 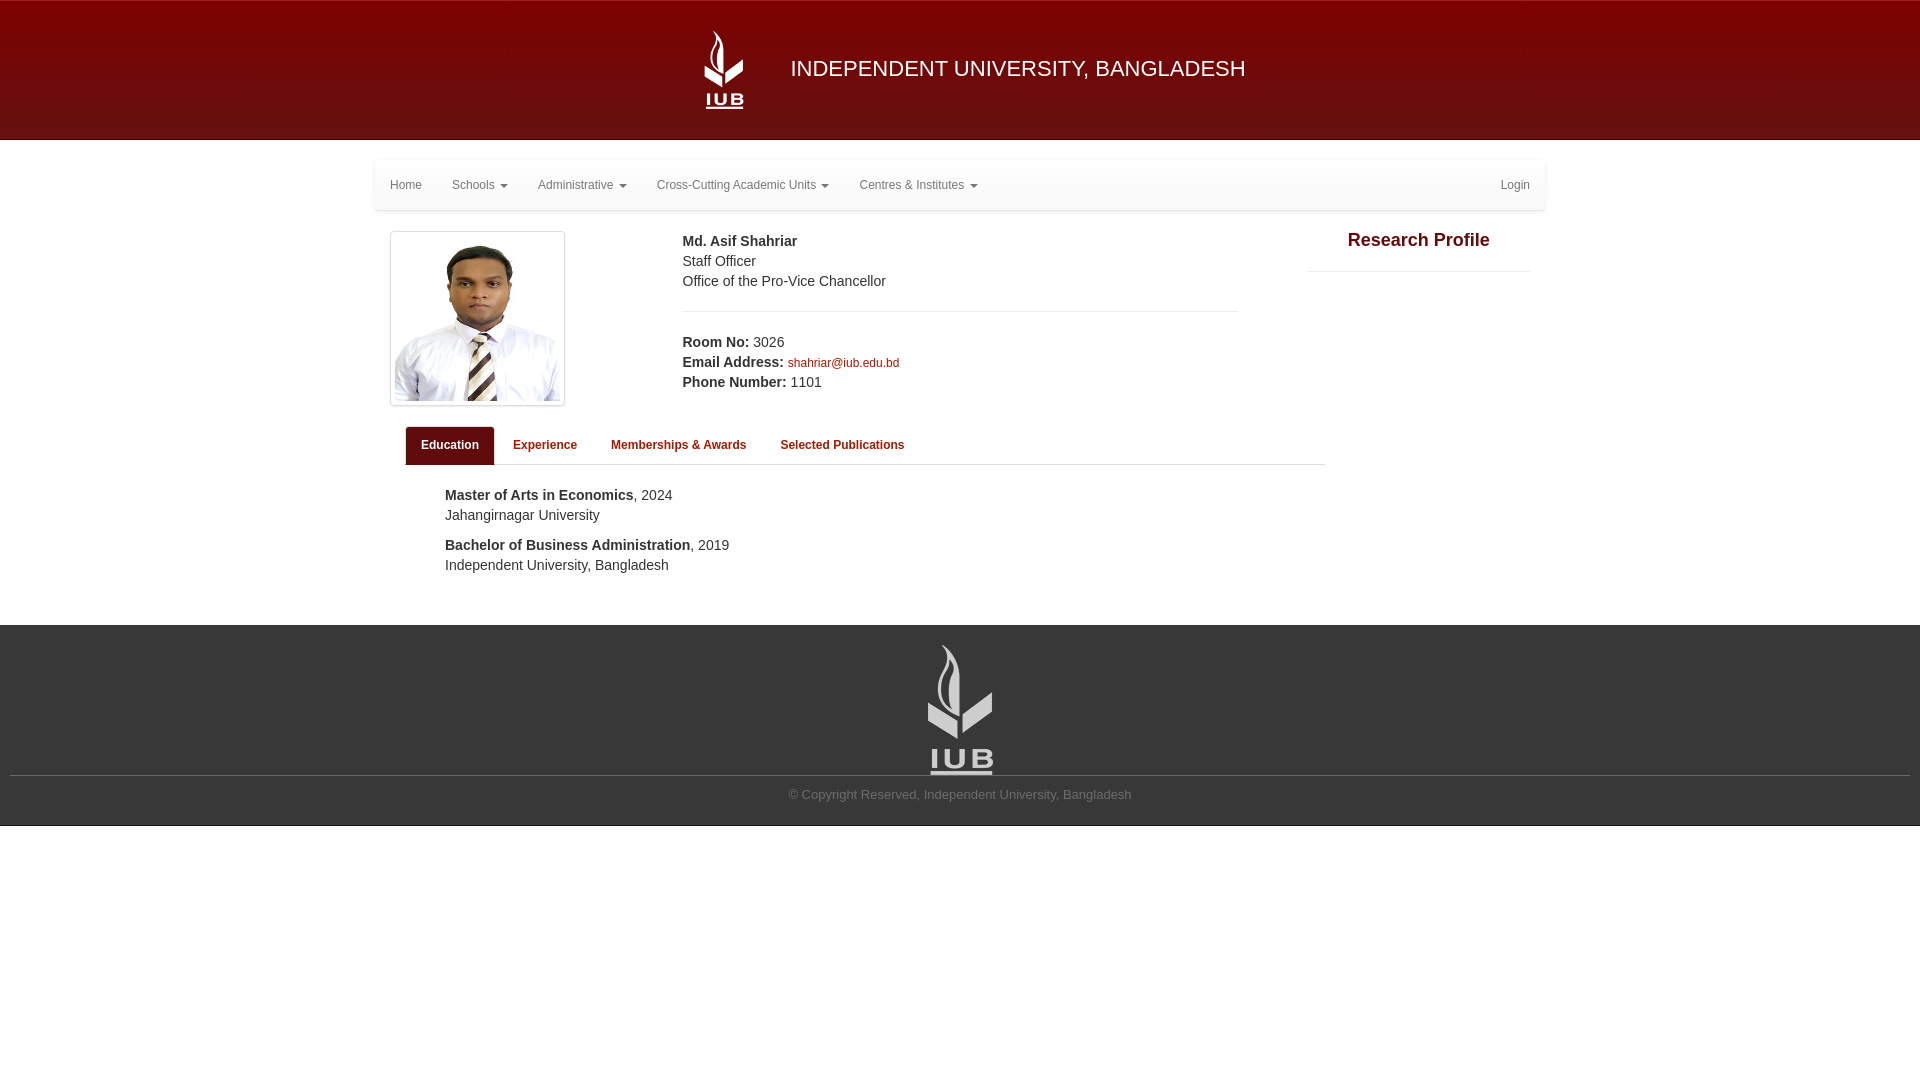 I want to click on Selected Publications, so click(x=842, y=446).